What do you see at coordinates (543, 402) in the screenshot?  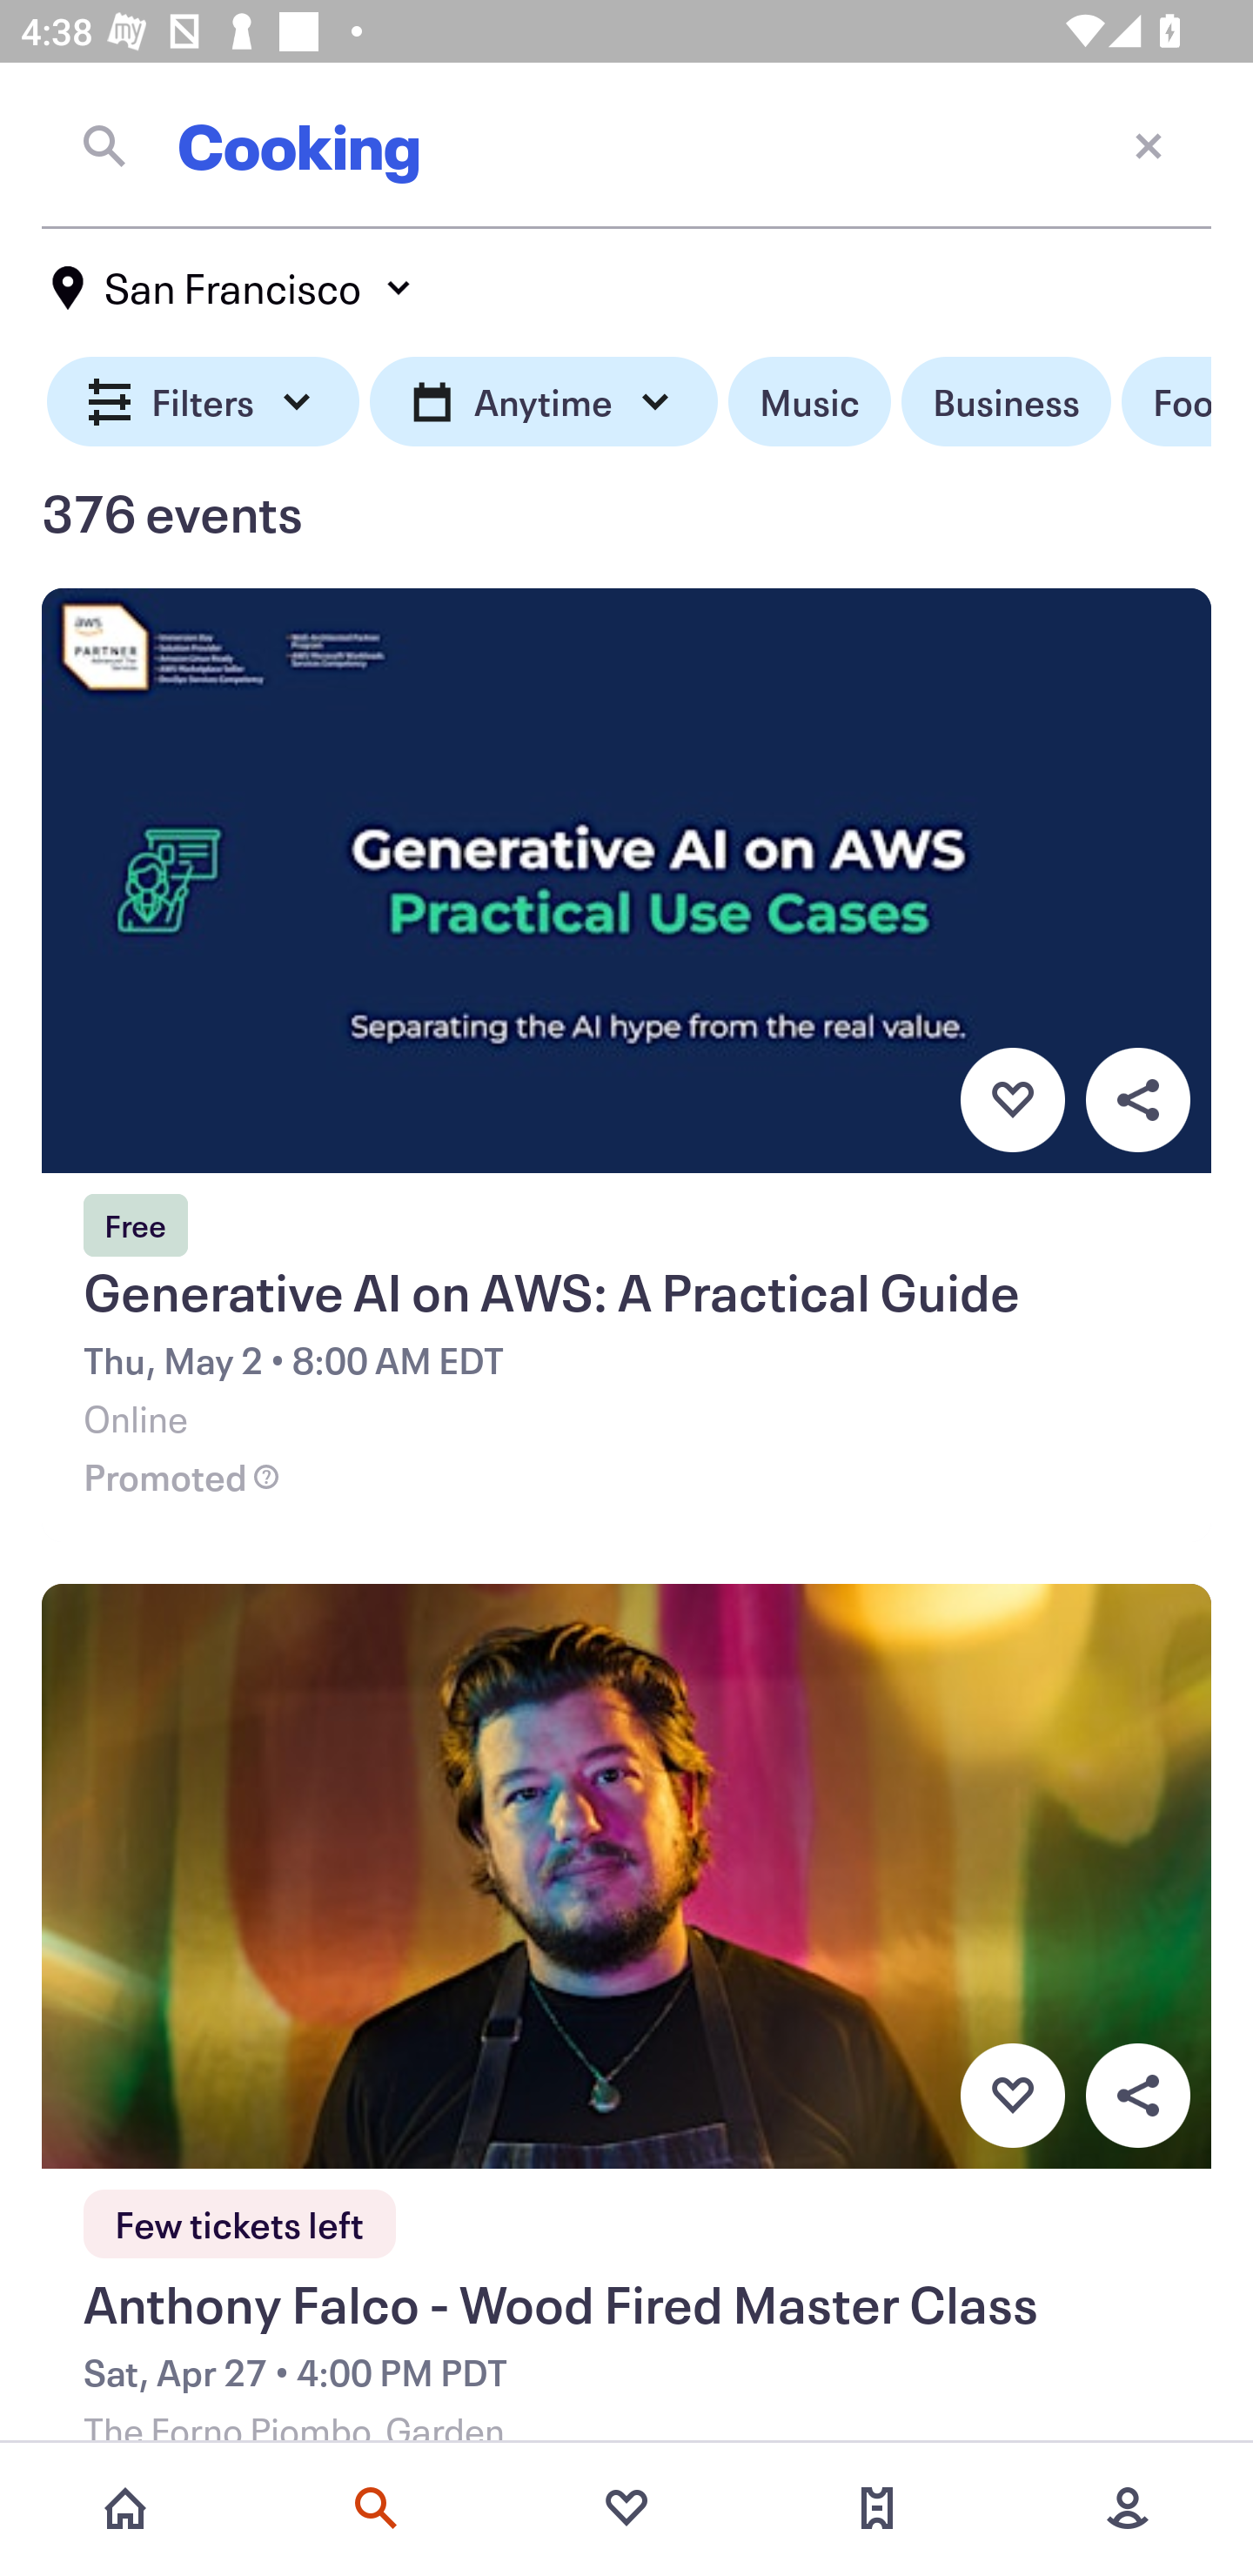 I see `Anytime` at bounding box center [543, 402].